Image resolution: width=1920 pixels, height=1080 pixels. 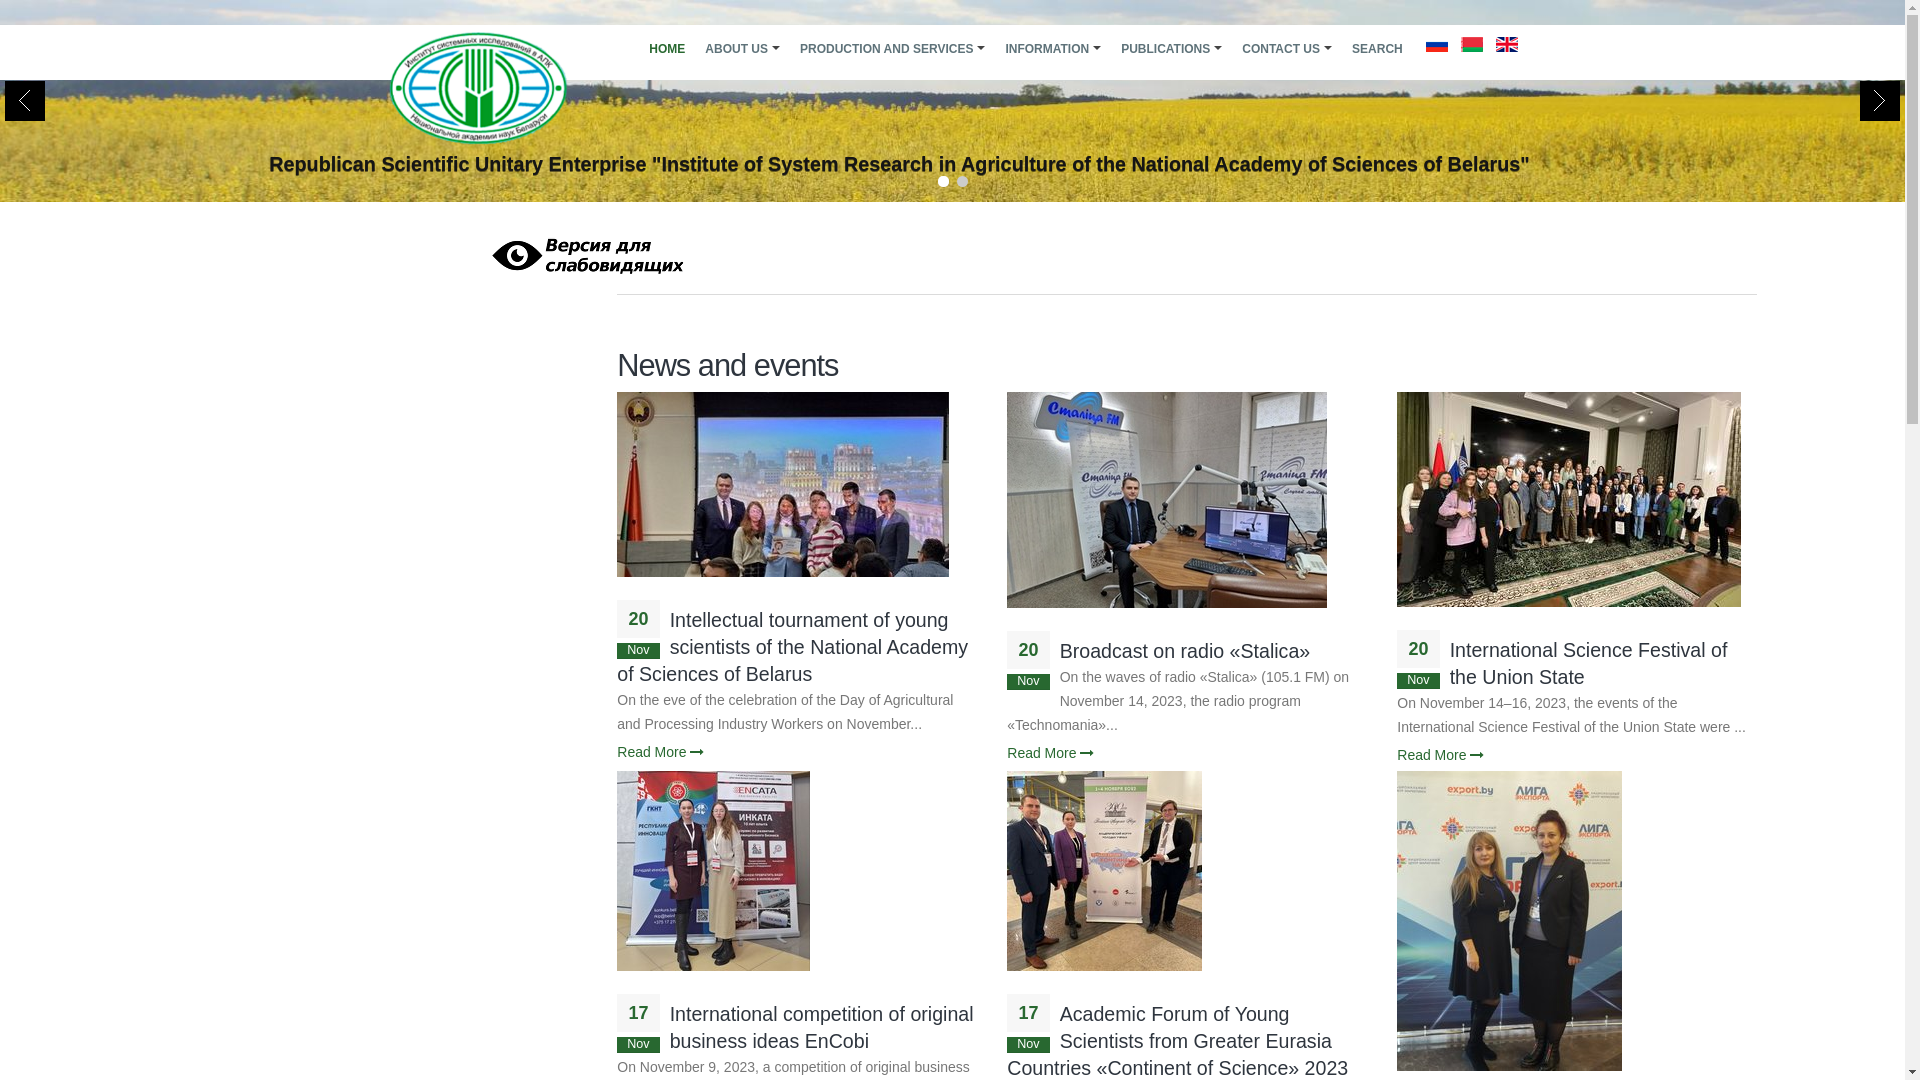 What do you see at coordinates (584, 256) in the screenshot?
I see `Visually impaired site version` at bounding box center [584, 256].